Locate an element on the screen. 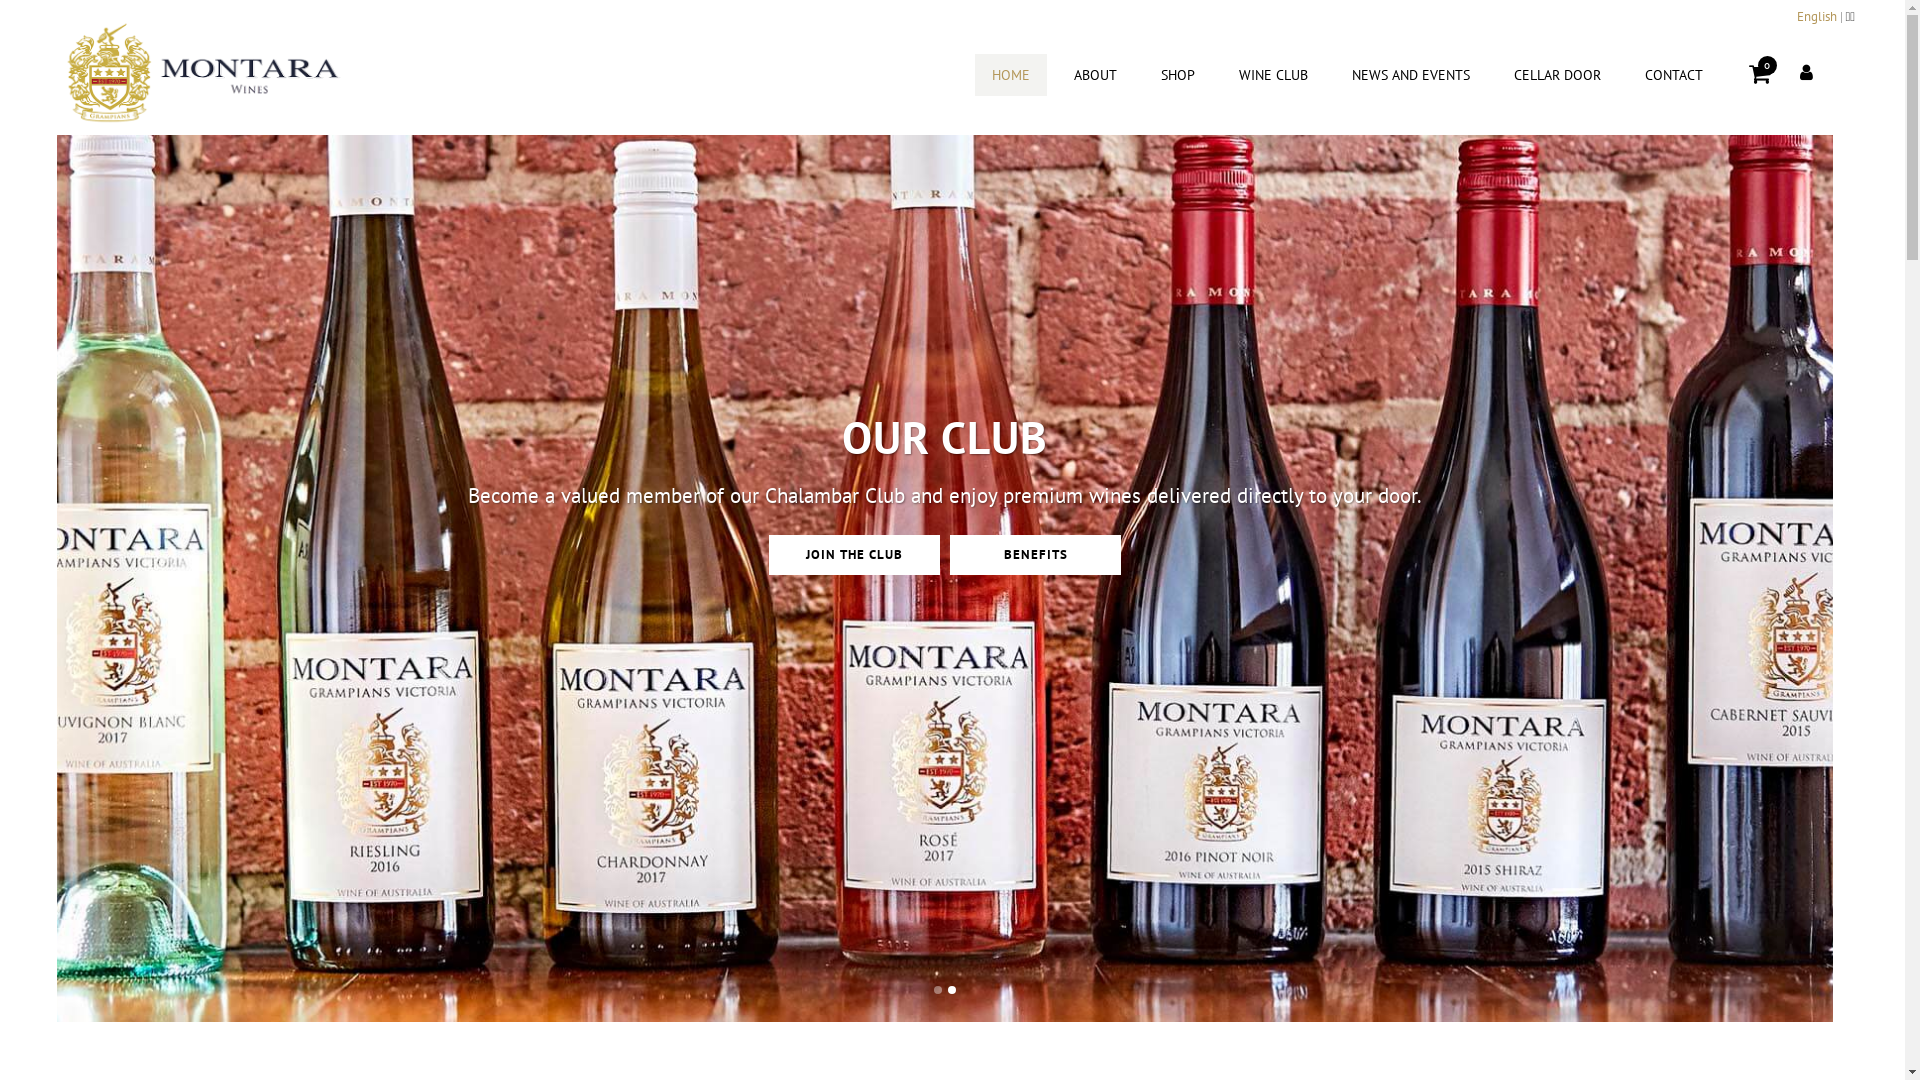 The width and height of the screenshot is (1920, 1080). English is located at coordinates (1816, 16).